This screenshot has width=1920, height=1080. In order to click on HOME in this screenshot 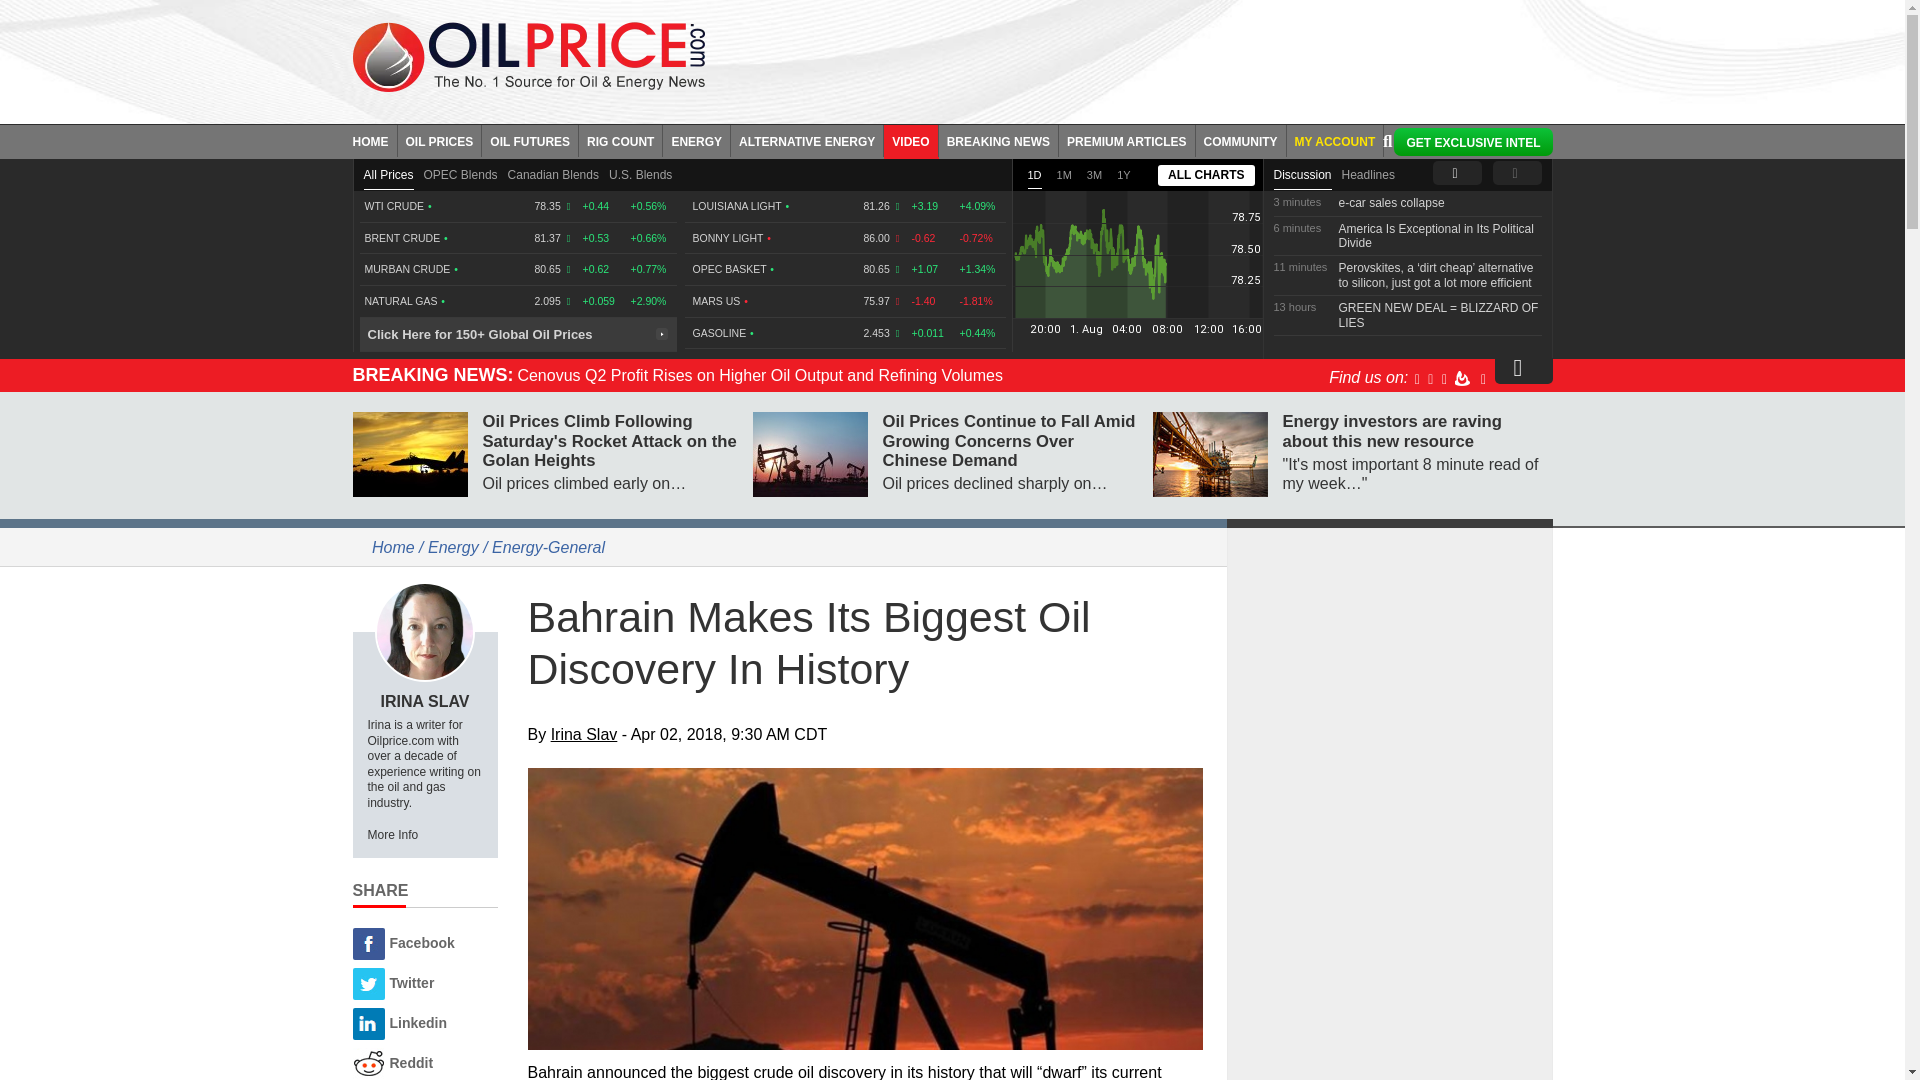, I will do `click(374, 140)`.